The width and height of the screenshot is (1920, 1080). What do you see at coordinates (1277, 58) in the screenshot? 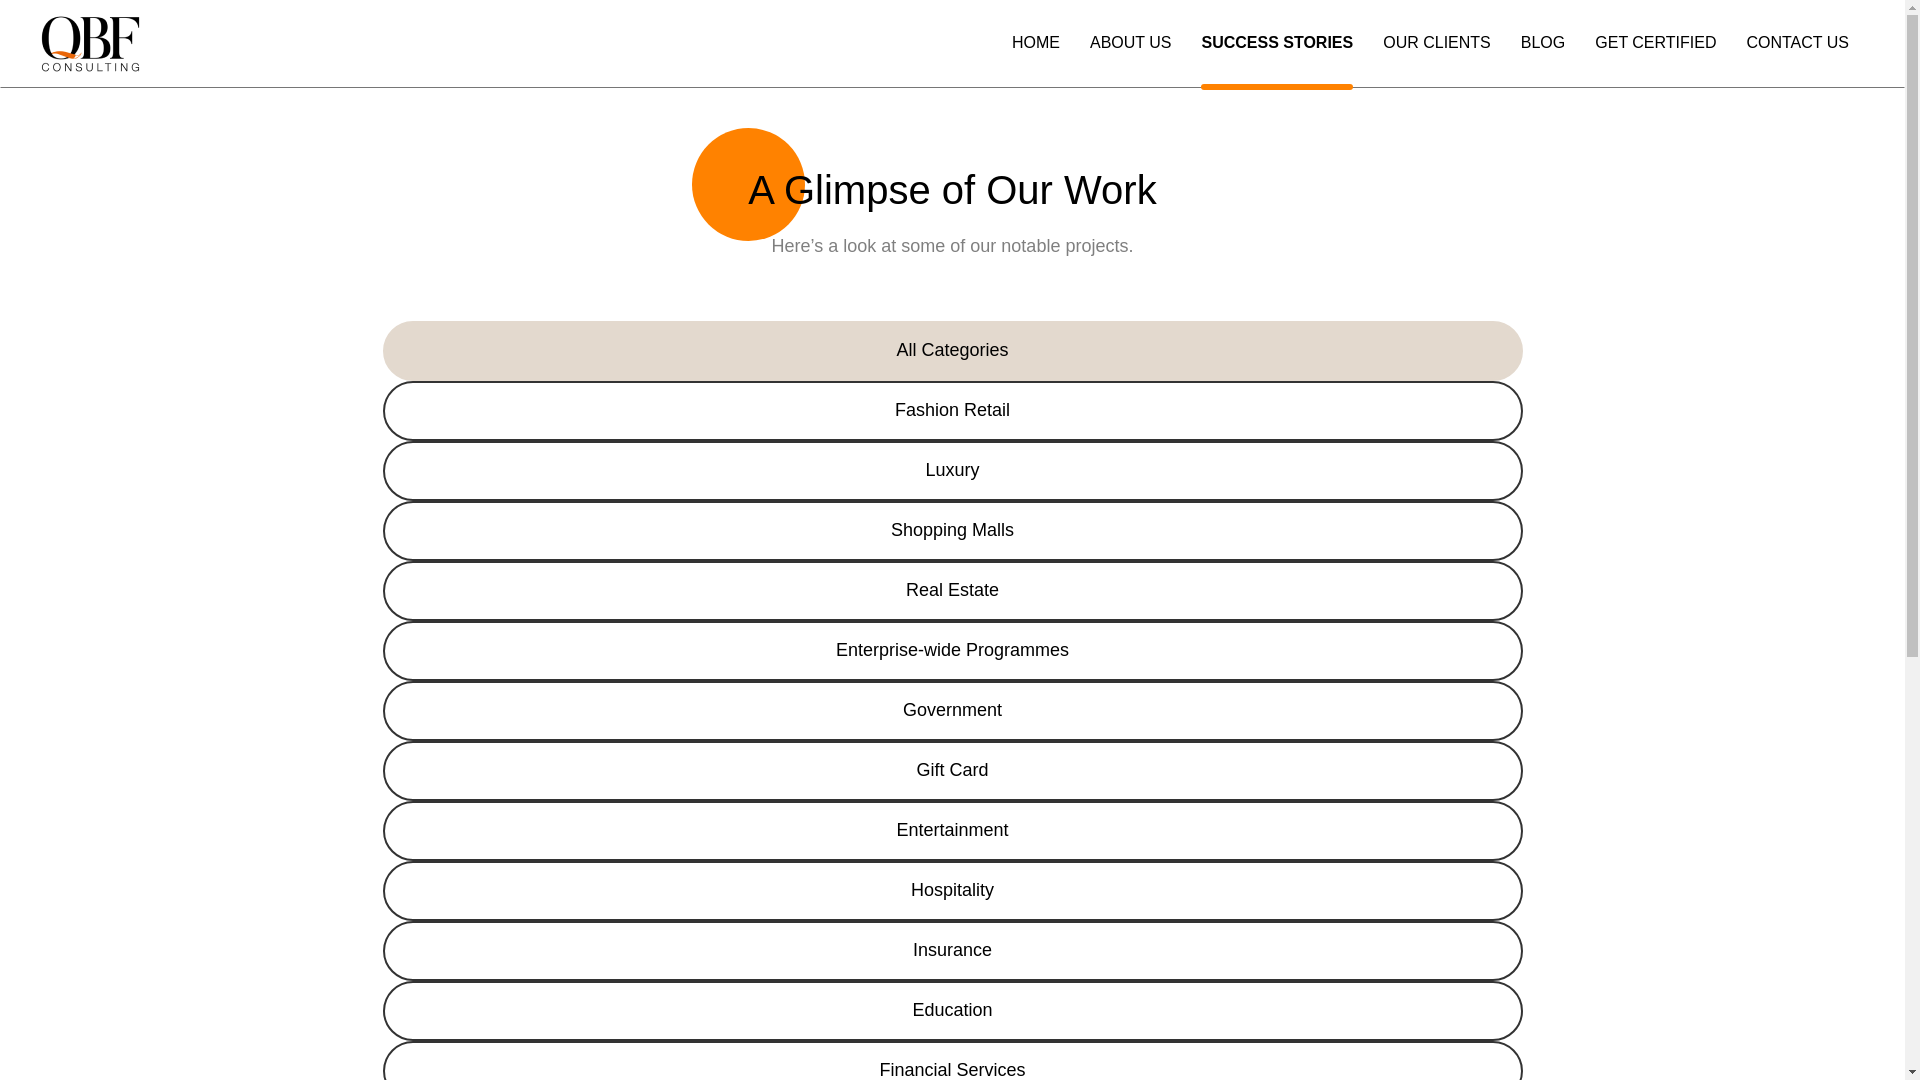
I see `SUCCESS STORIES` at bounding box center [1277, 58].